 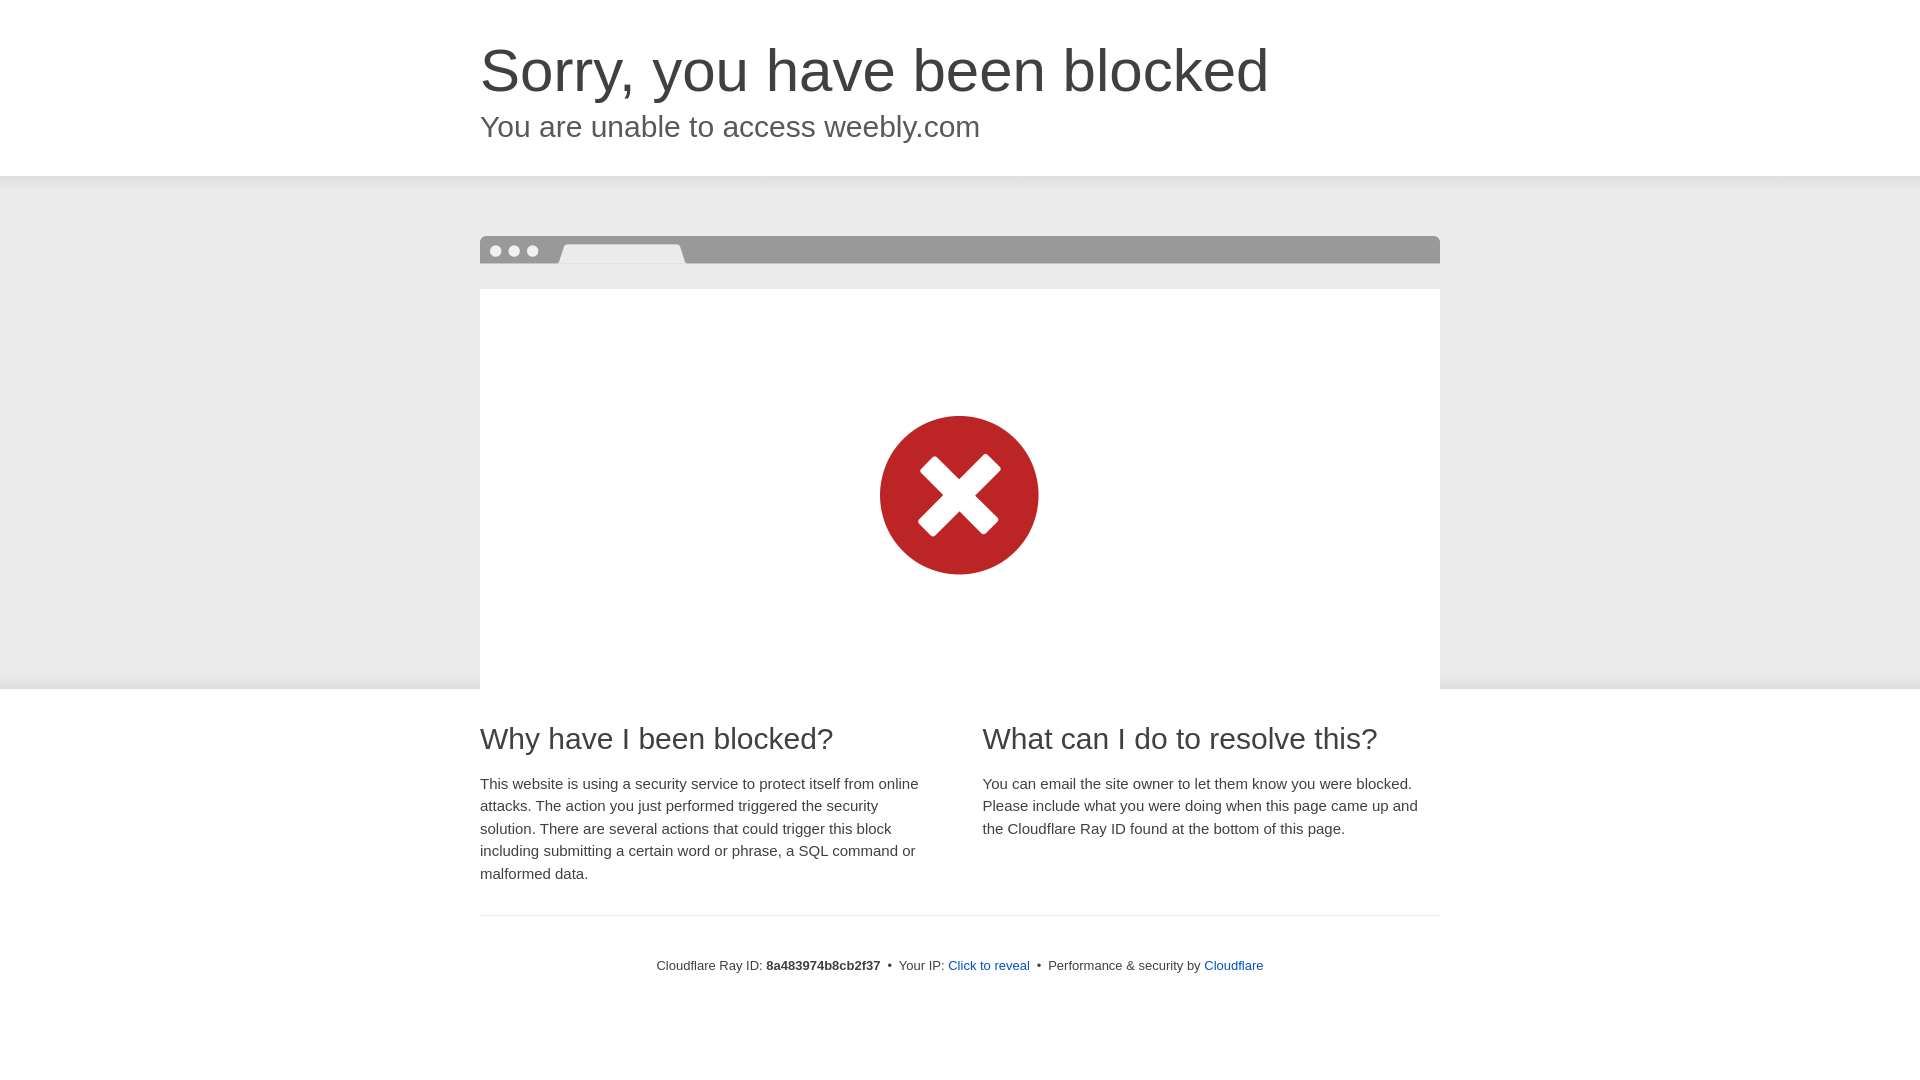 I want to click on Click to reveal, so click(x=988, y=966).